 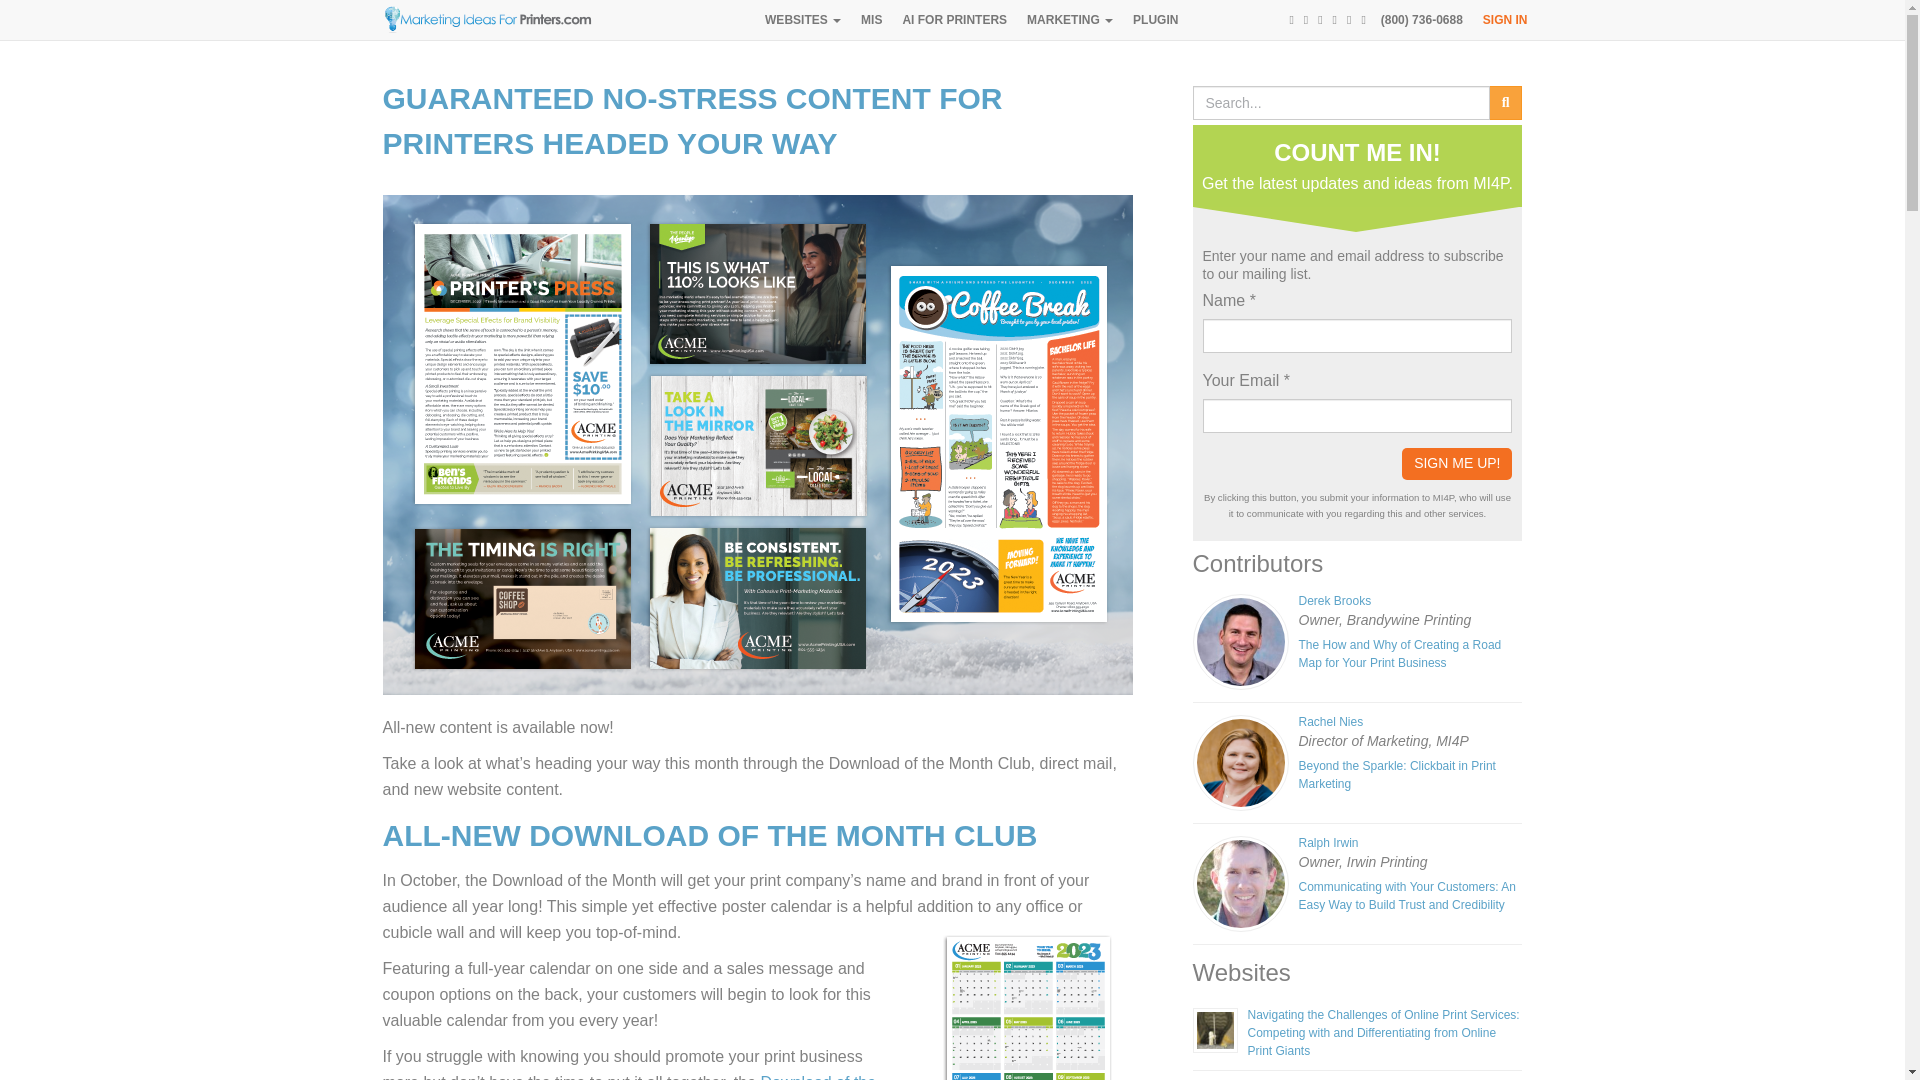 What do you see at coordinates (802, 20) in the screenshot?
I see `Websites` at bounding box center [802, 20].